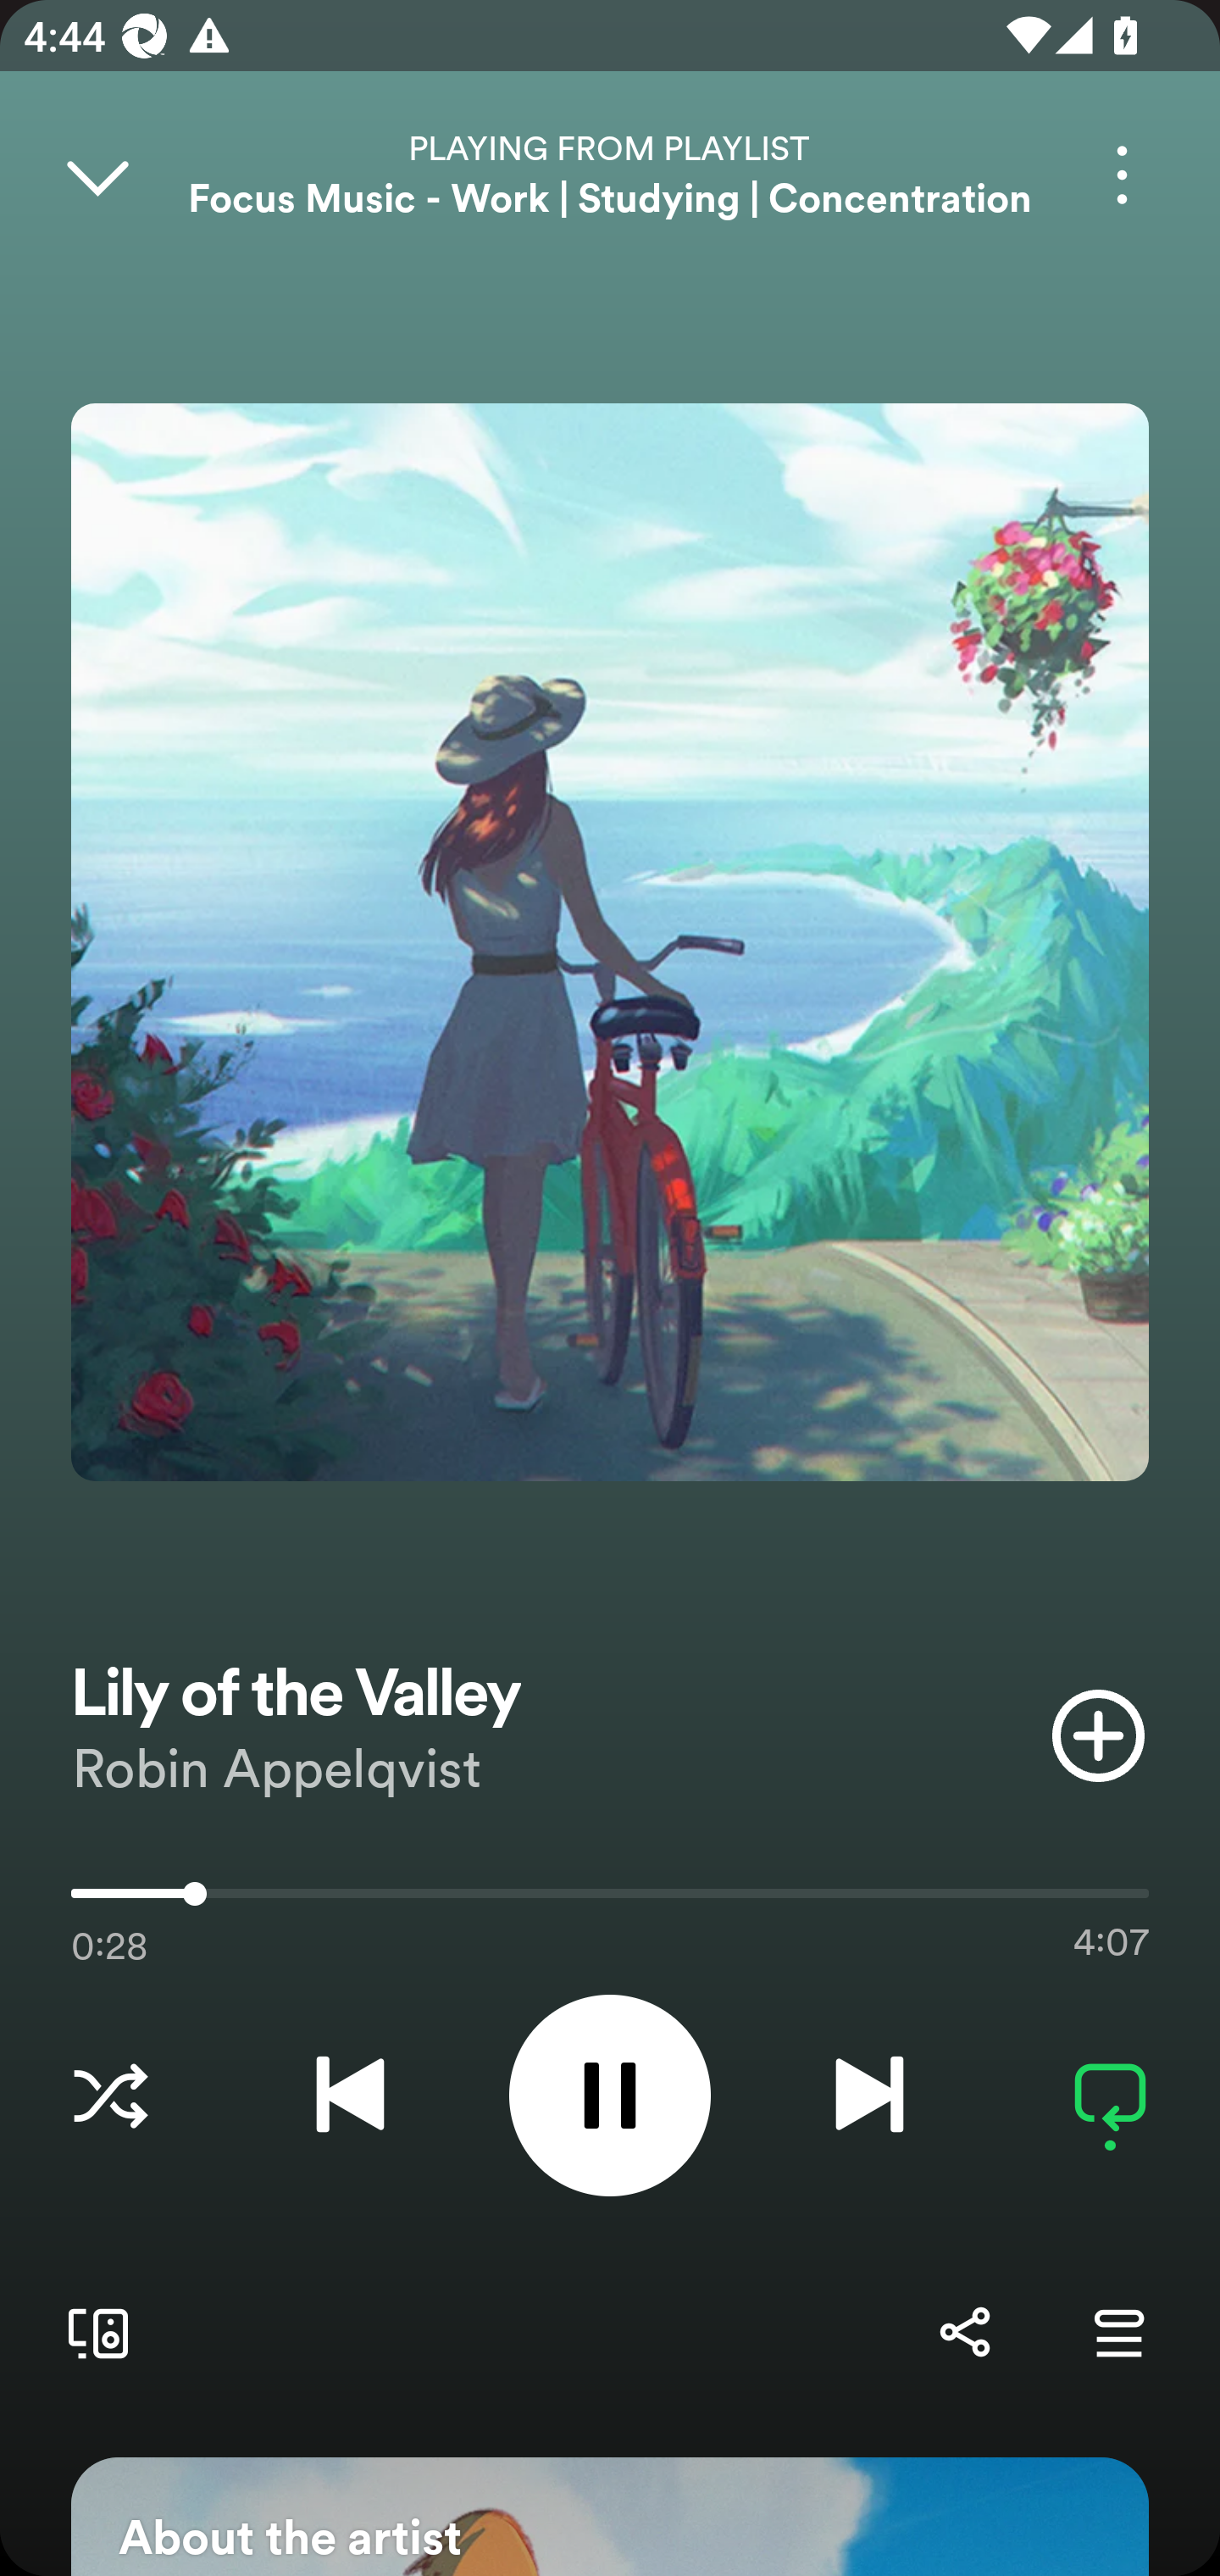 The image size is (1220, 2576). Describe the element at coordinates (1118, 2332) in the screenshot. I see `Go to Queue` at that location.